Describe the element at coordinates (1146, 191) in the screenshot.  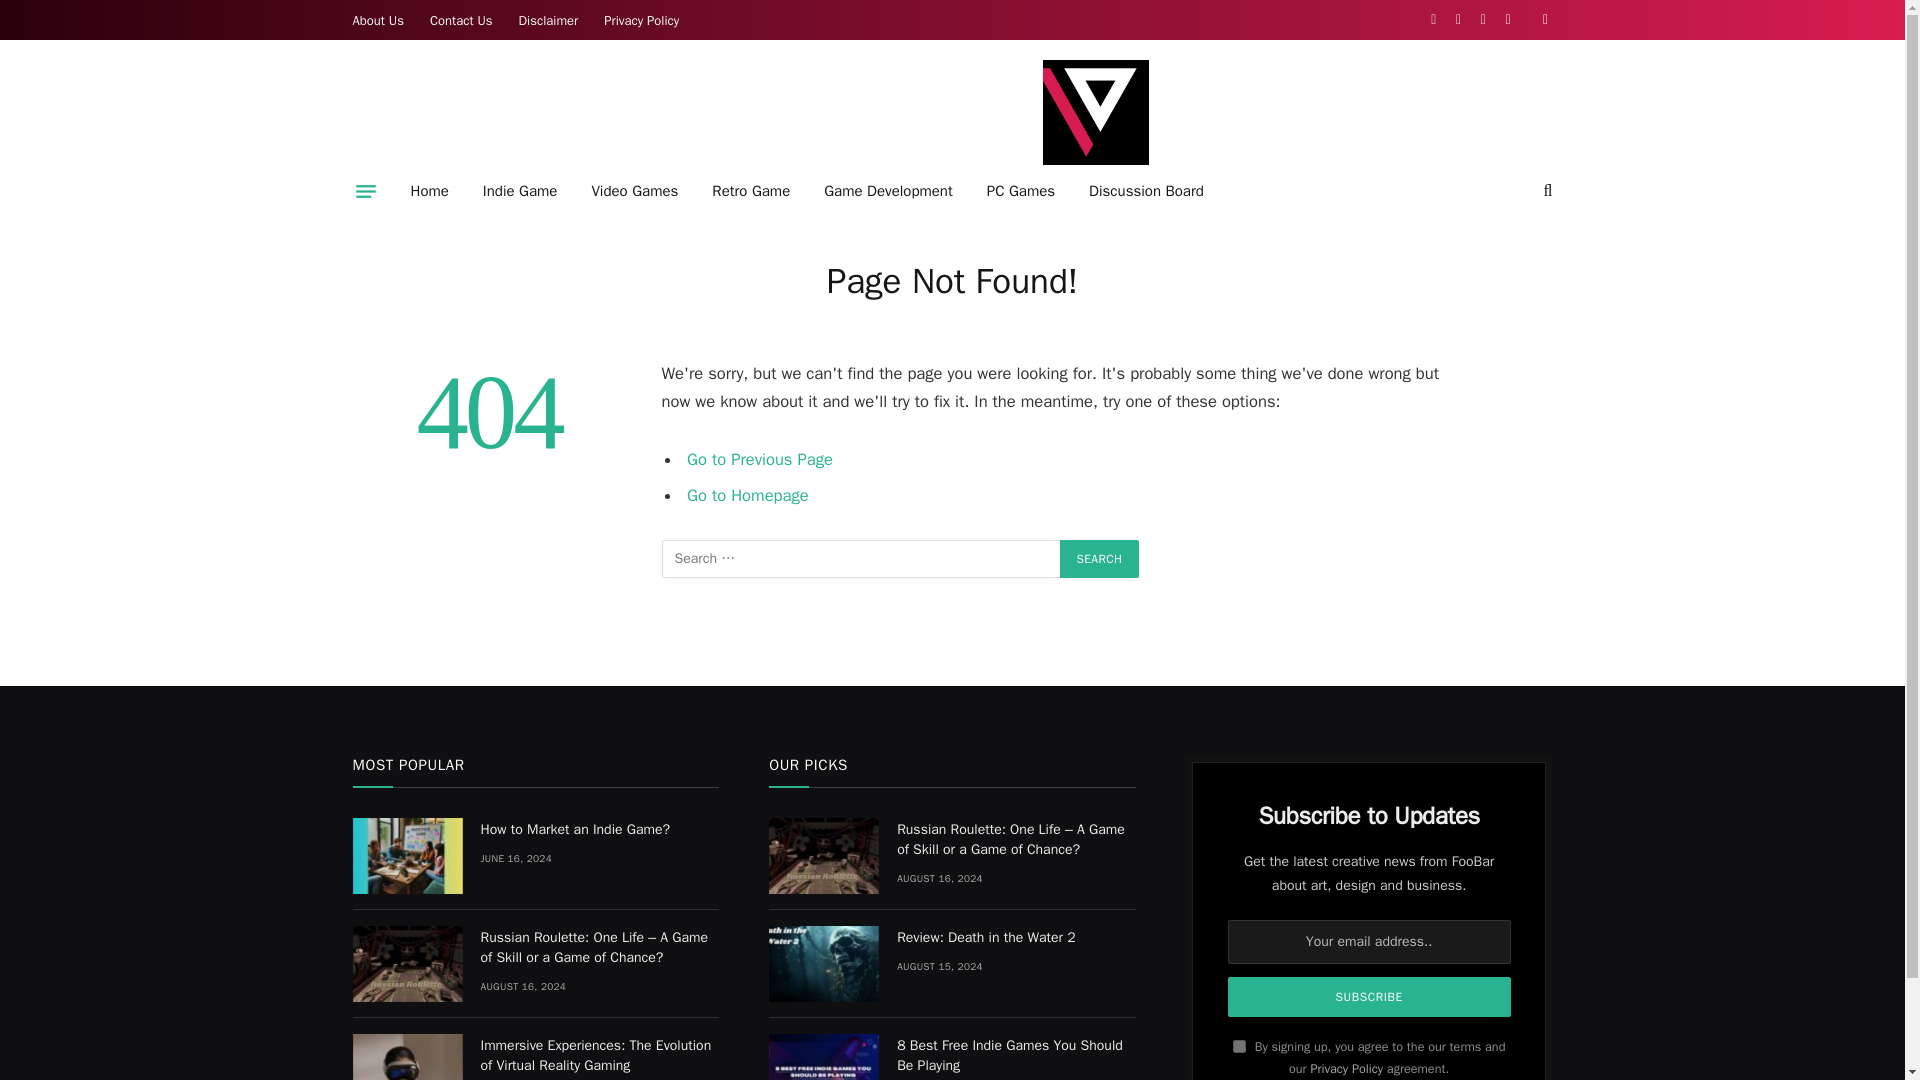
I see `Discussion Board` at that location.